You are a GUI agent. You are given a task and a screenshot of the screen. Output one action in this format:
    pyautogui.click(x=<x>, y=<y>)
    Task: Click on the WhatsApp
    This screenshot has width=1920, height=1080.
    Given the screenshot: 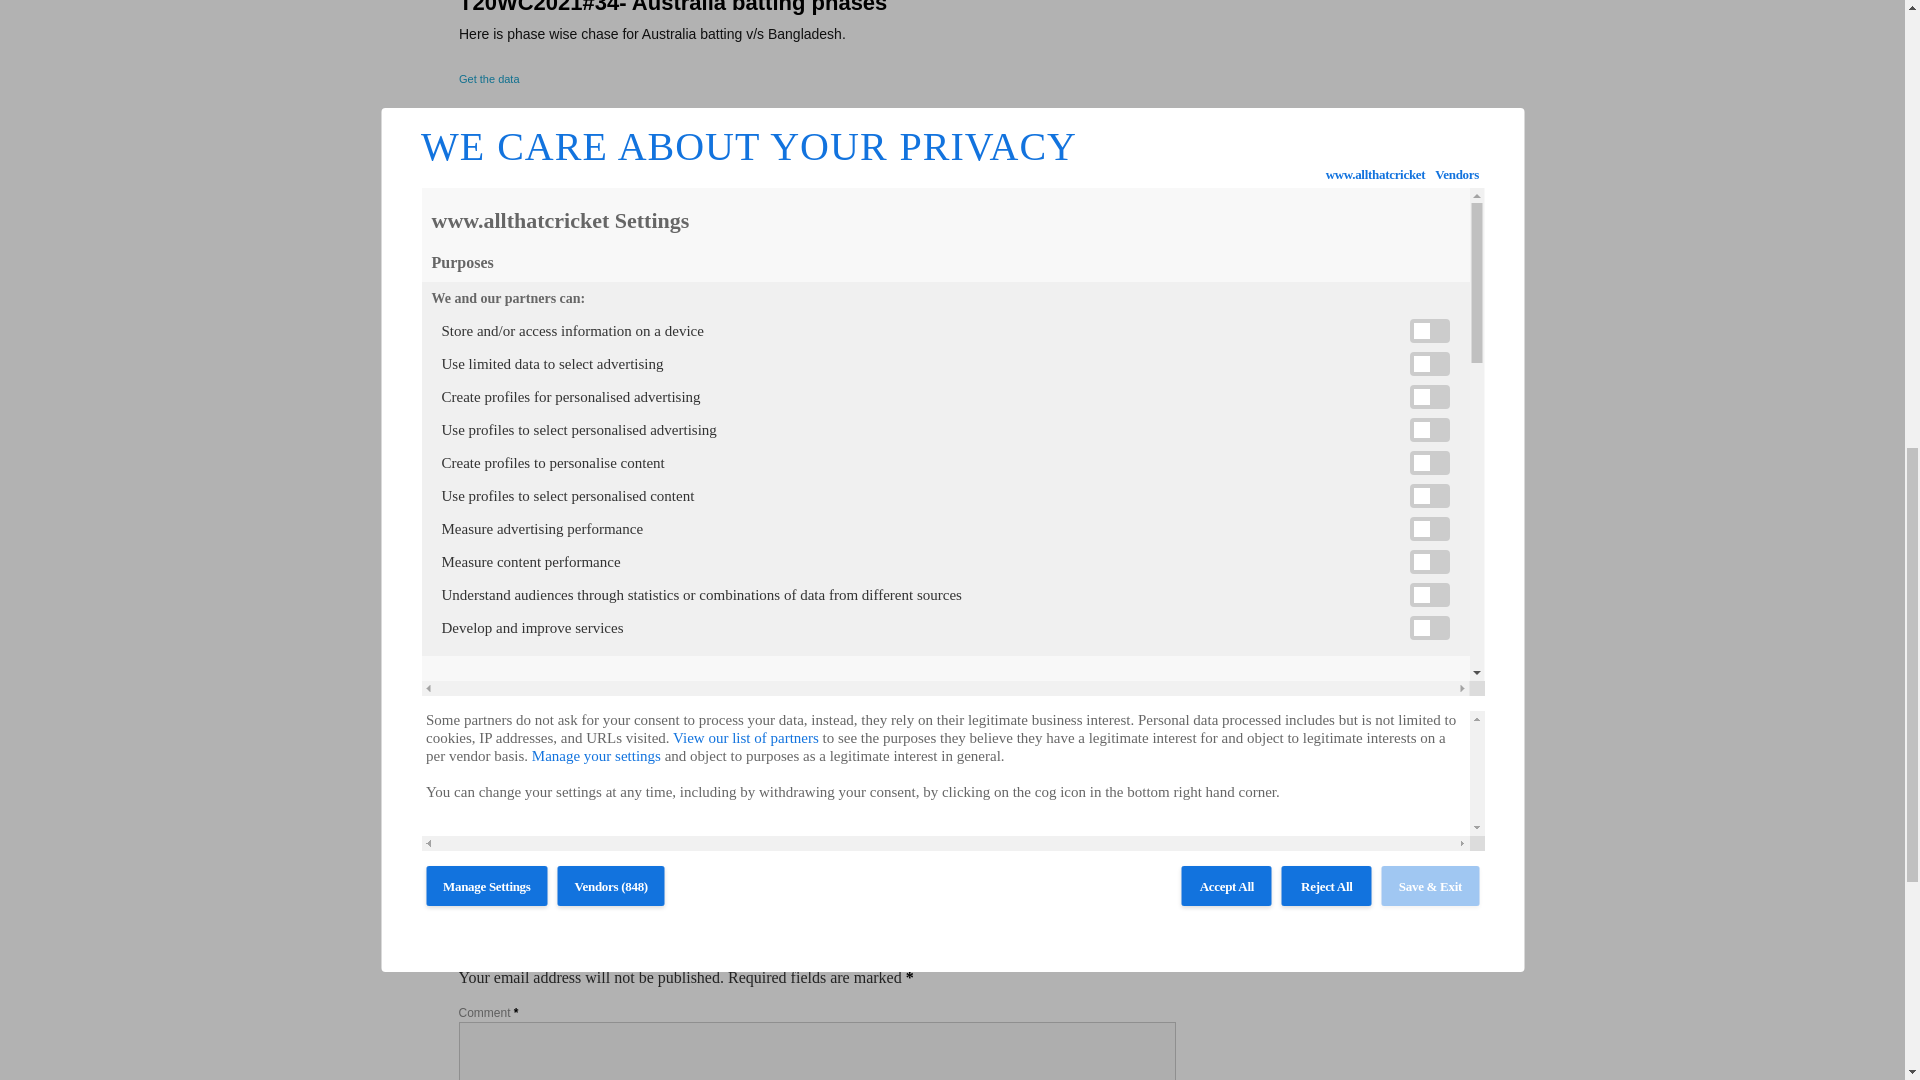 What is the action you would take?
    pyautogui.click(x=542, y=780)
    